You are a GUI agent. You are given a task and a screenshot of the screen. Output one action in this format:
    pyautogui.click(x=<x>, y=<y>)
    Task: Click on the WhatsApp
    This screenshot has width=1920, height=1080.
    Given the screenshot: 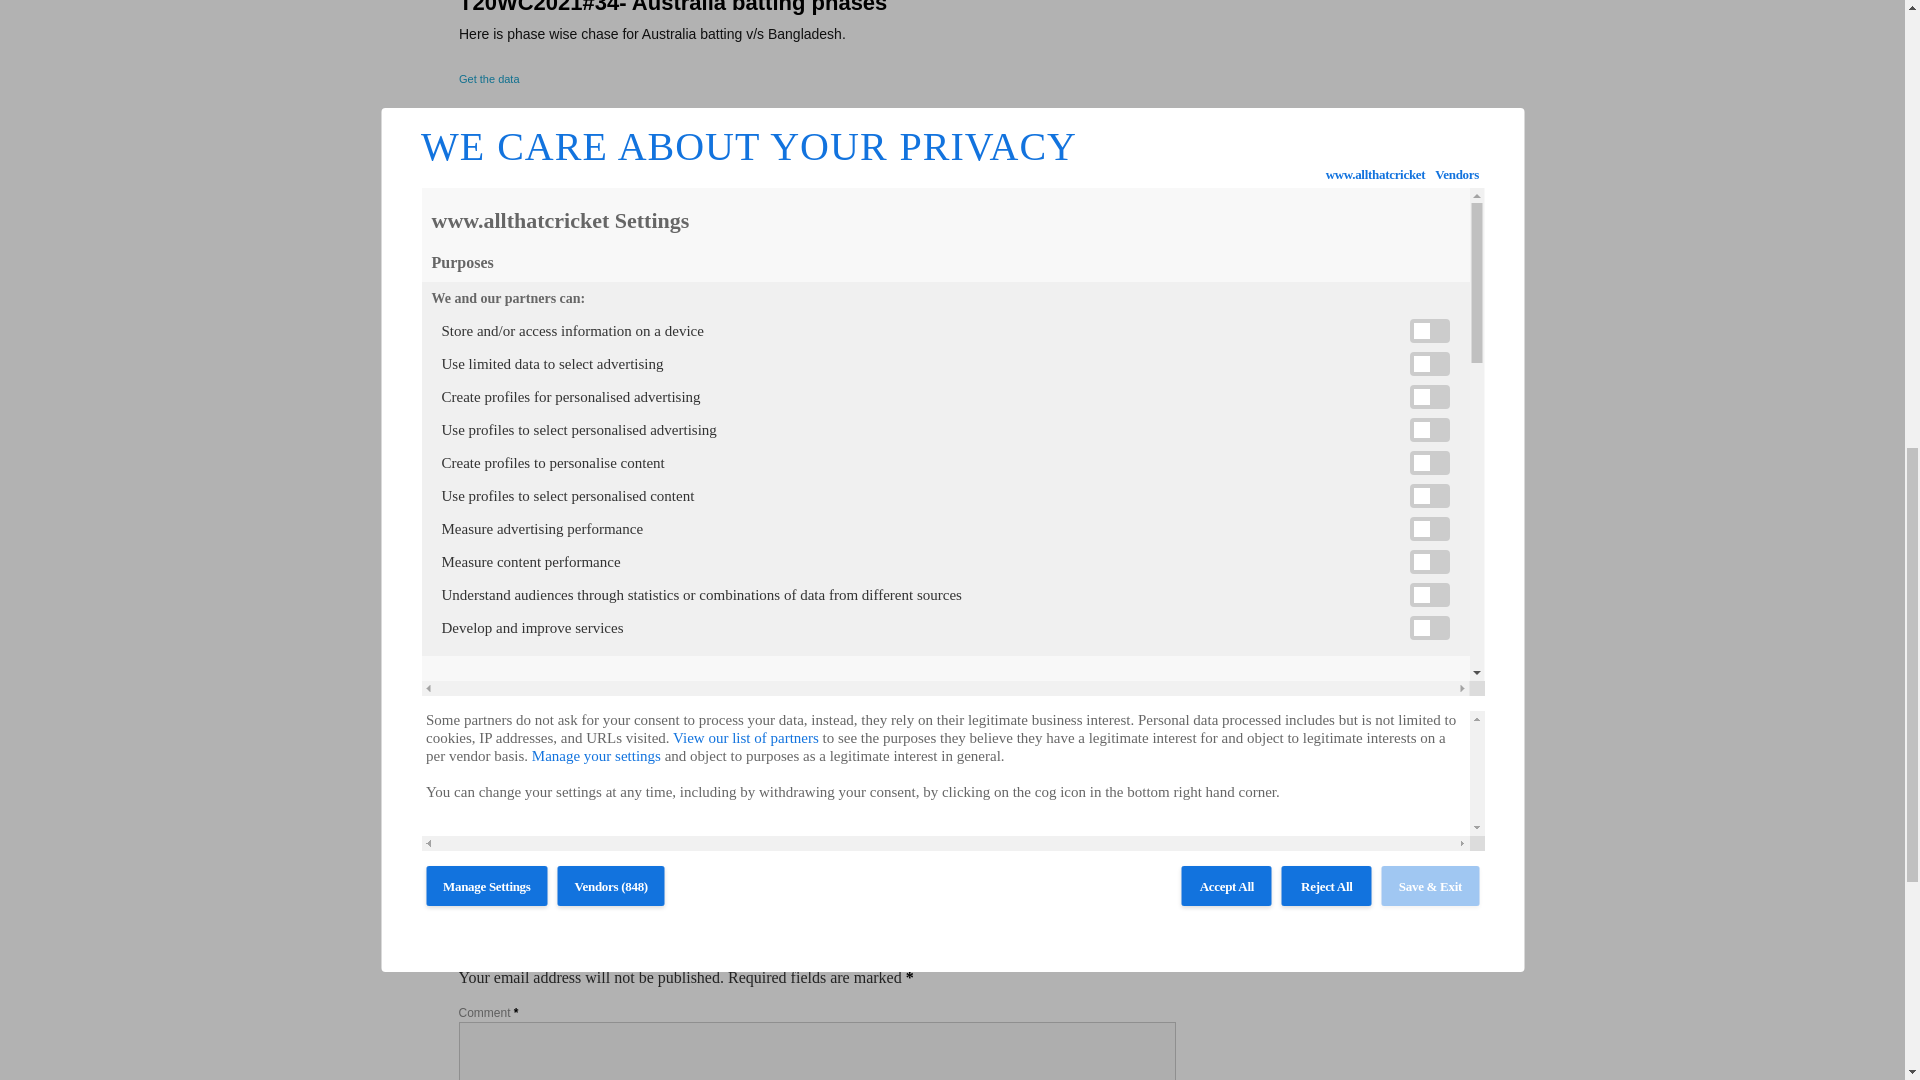 What is the action you would take?
    pyautogui.click(x=542, y=780)
    